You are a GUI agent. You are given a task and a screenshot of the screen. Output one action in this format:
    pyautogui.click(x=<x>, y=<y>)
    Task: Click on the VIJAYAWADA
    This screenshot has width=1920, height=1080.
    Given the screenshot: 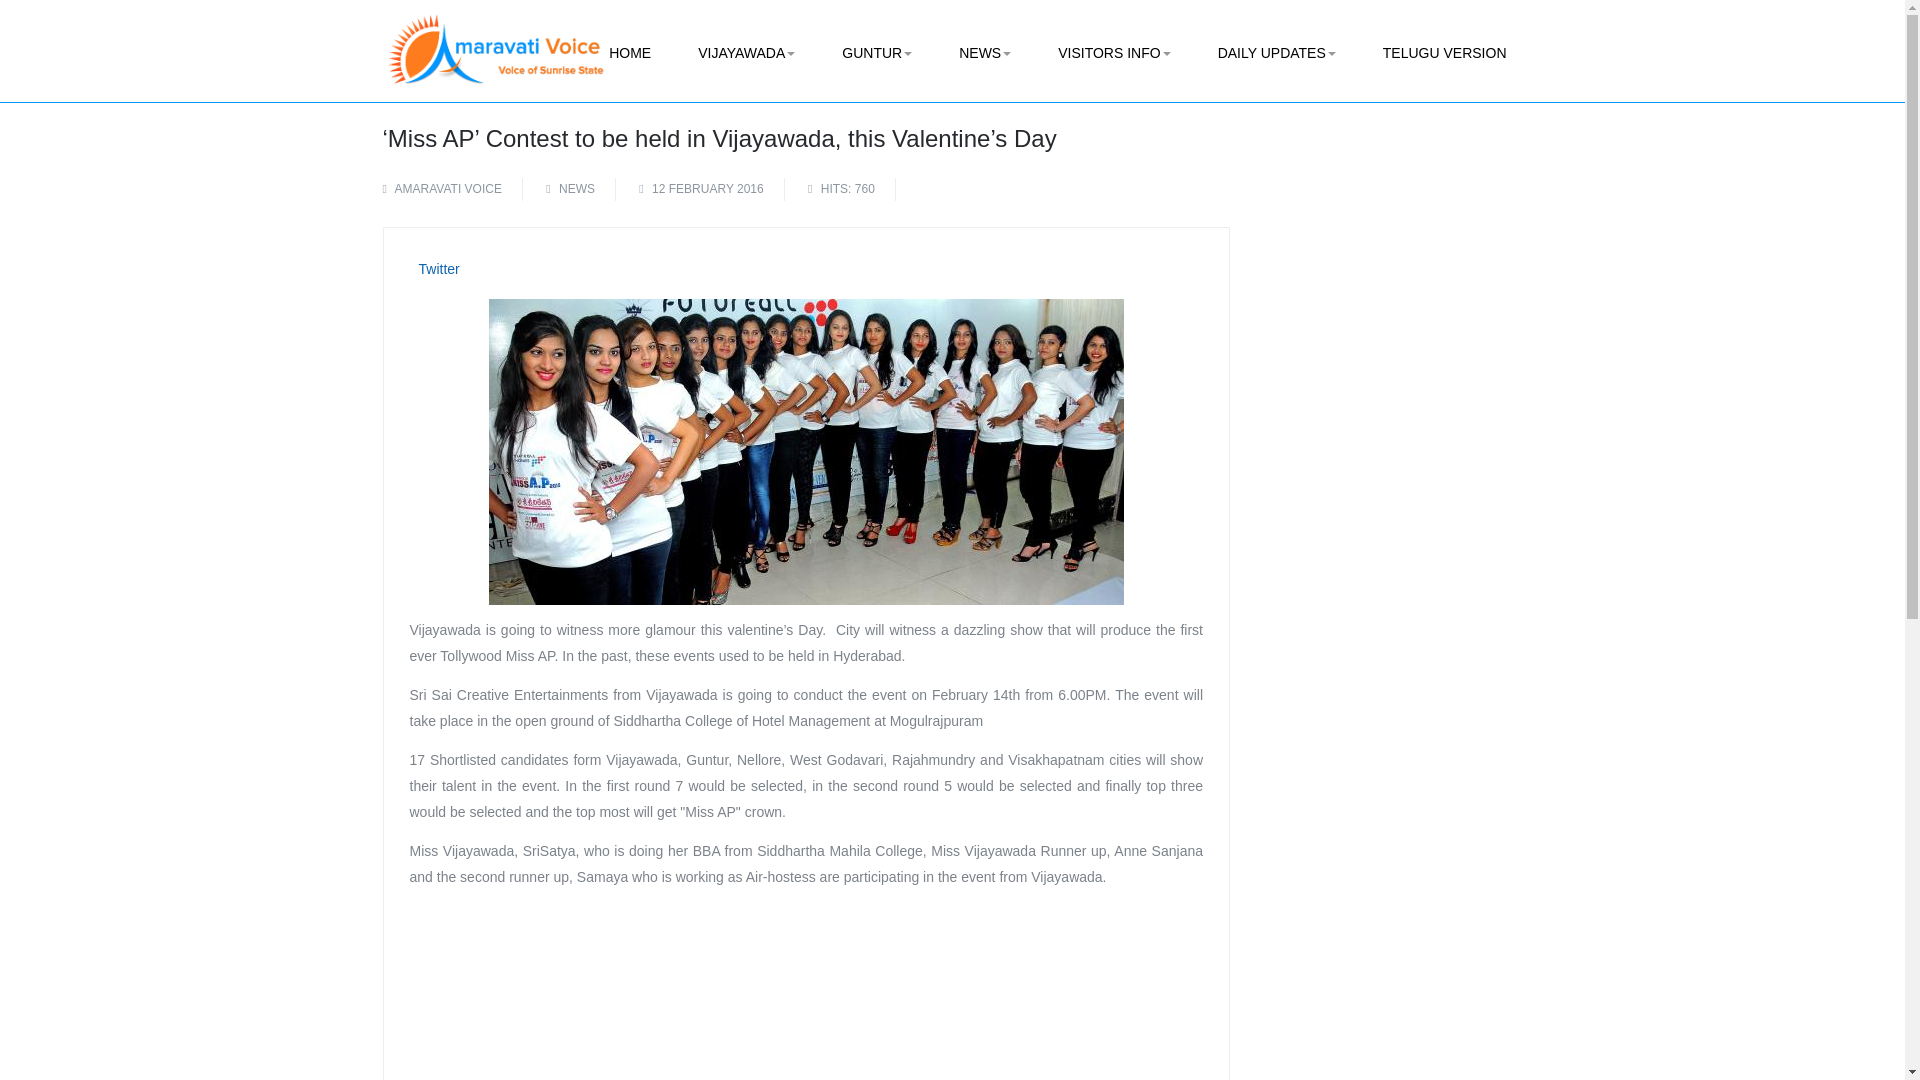 What is the action you would take?
    pyautogui.click(x=746, y=53)
    